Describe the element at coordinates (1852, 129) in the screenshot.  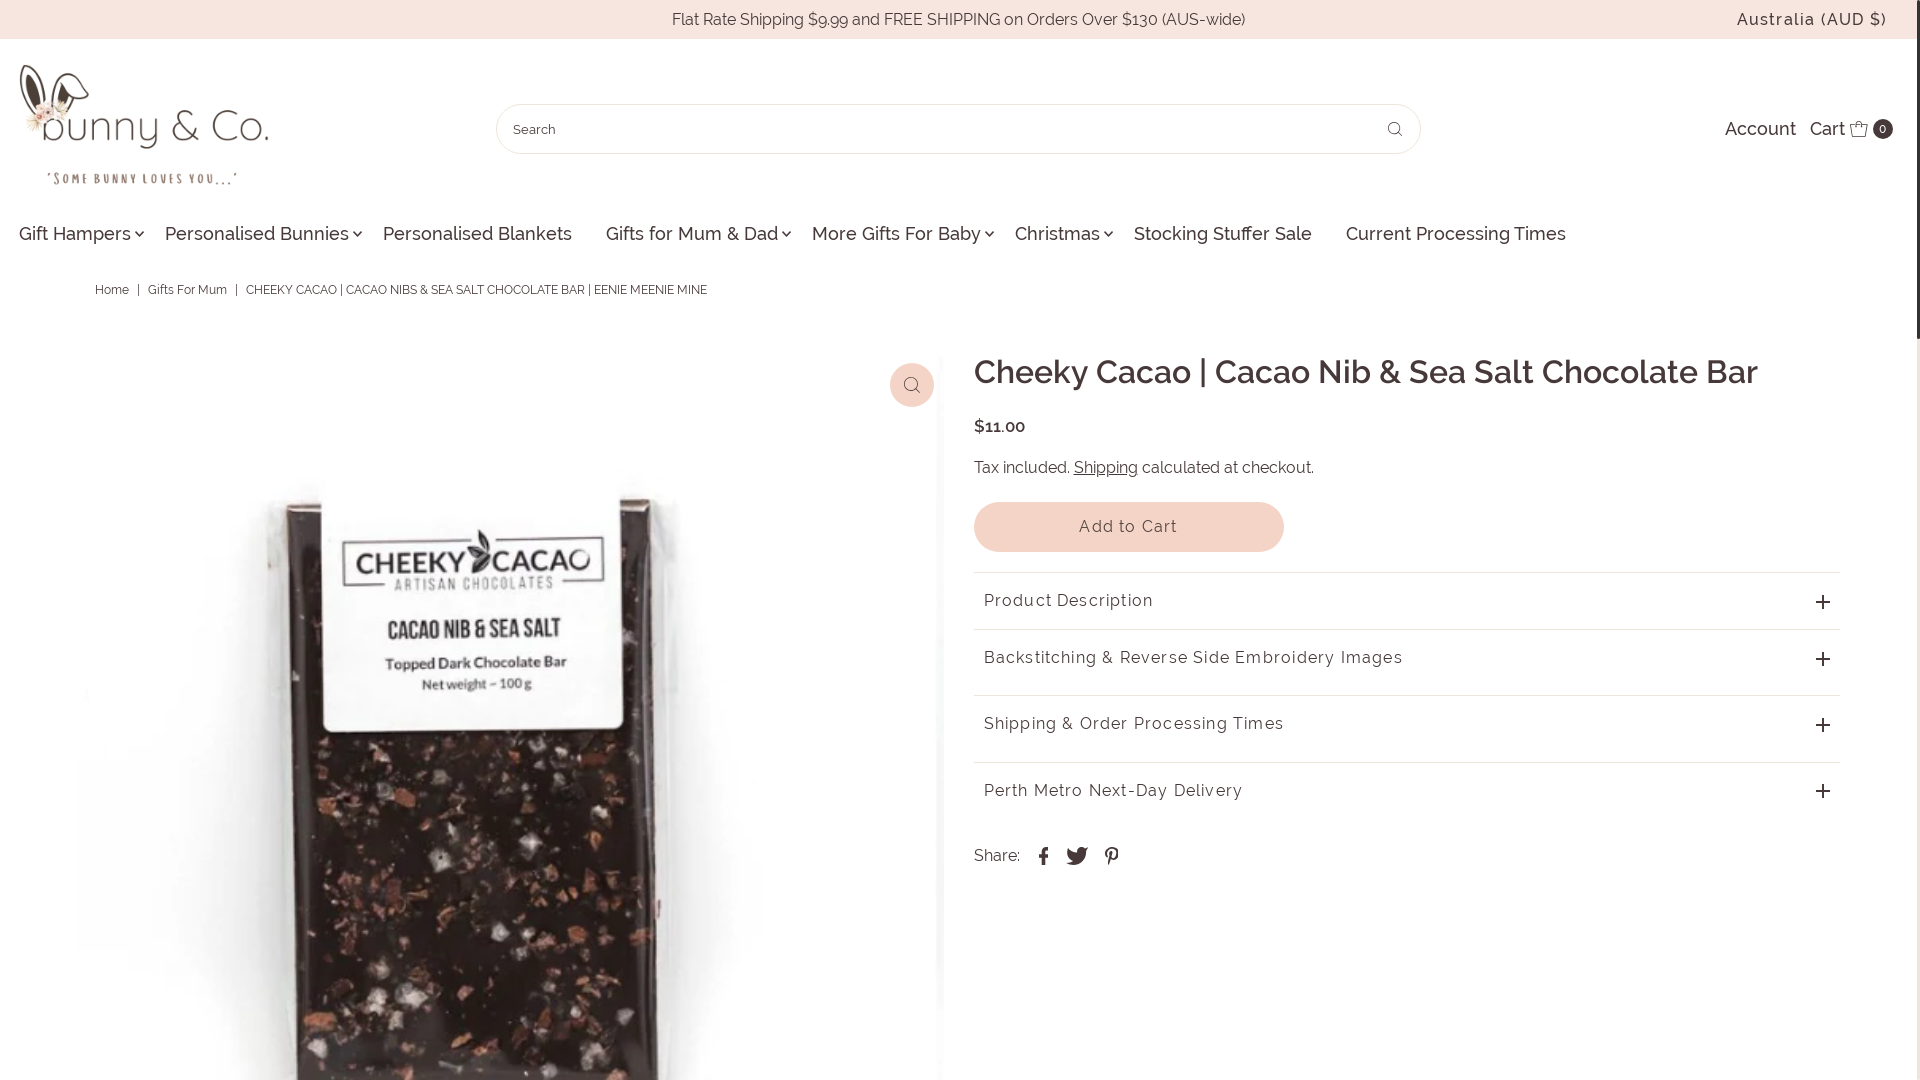
I see `Cart
0` at that location.